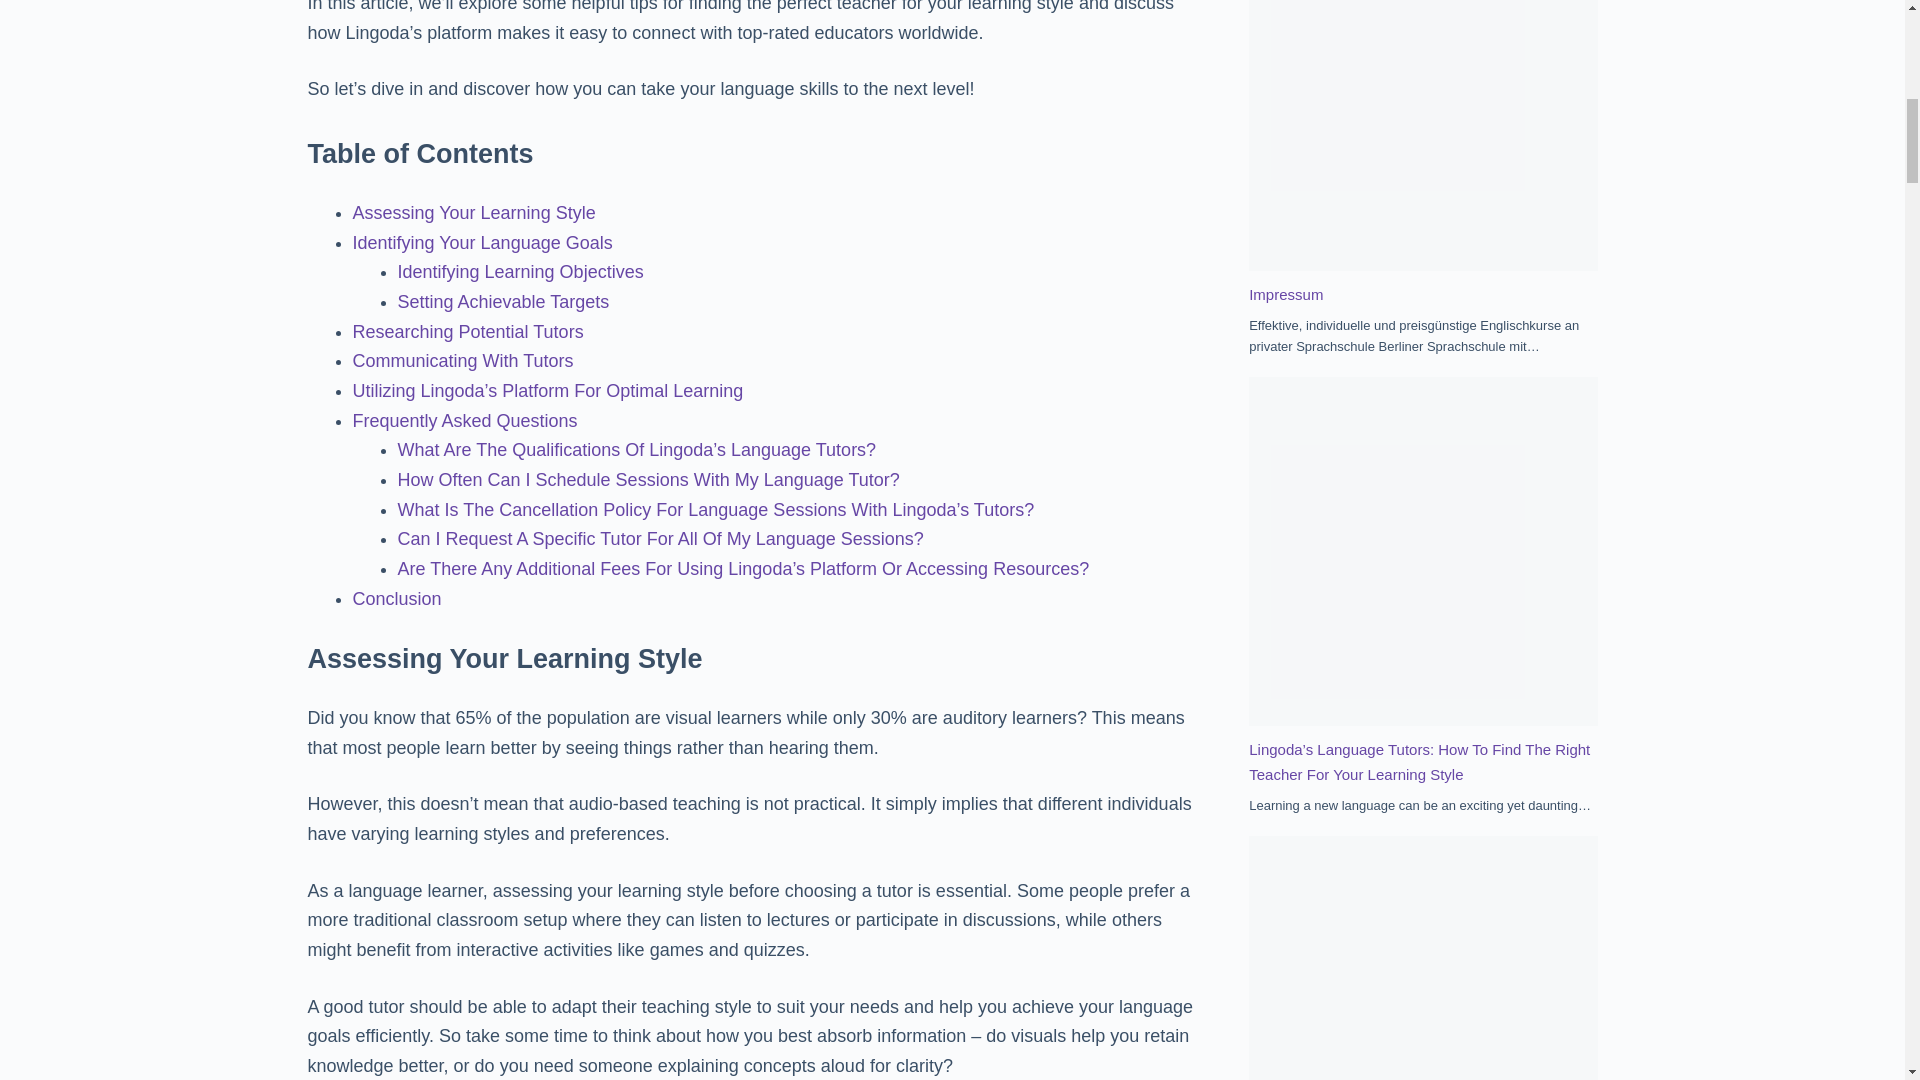 The image size is (1920, 1080). What do you see at coordinates (482, 242) in the screenshot?
I see `Identifying Your Language Goals` at bounding box center [482, 242].